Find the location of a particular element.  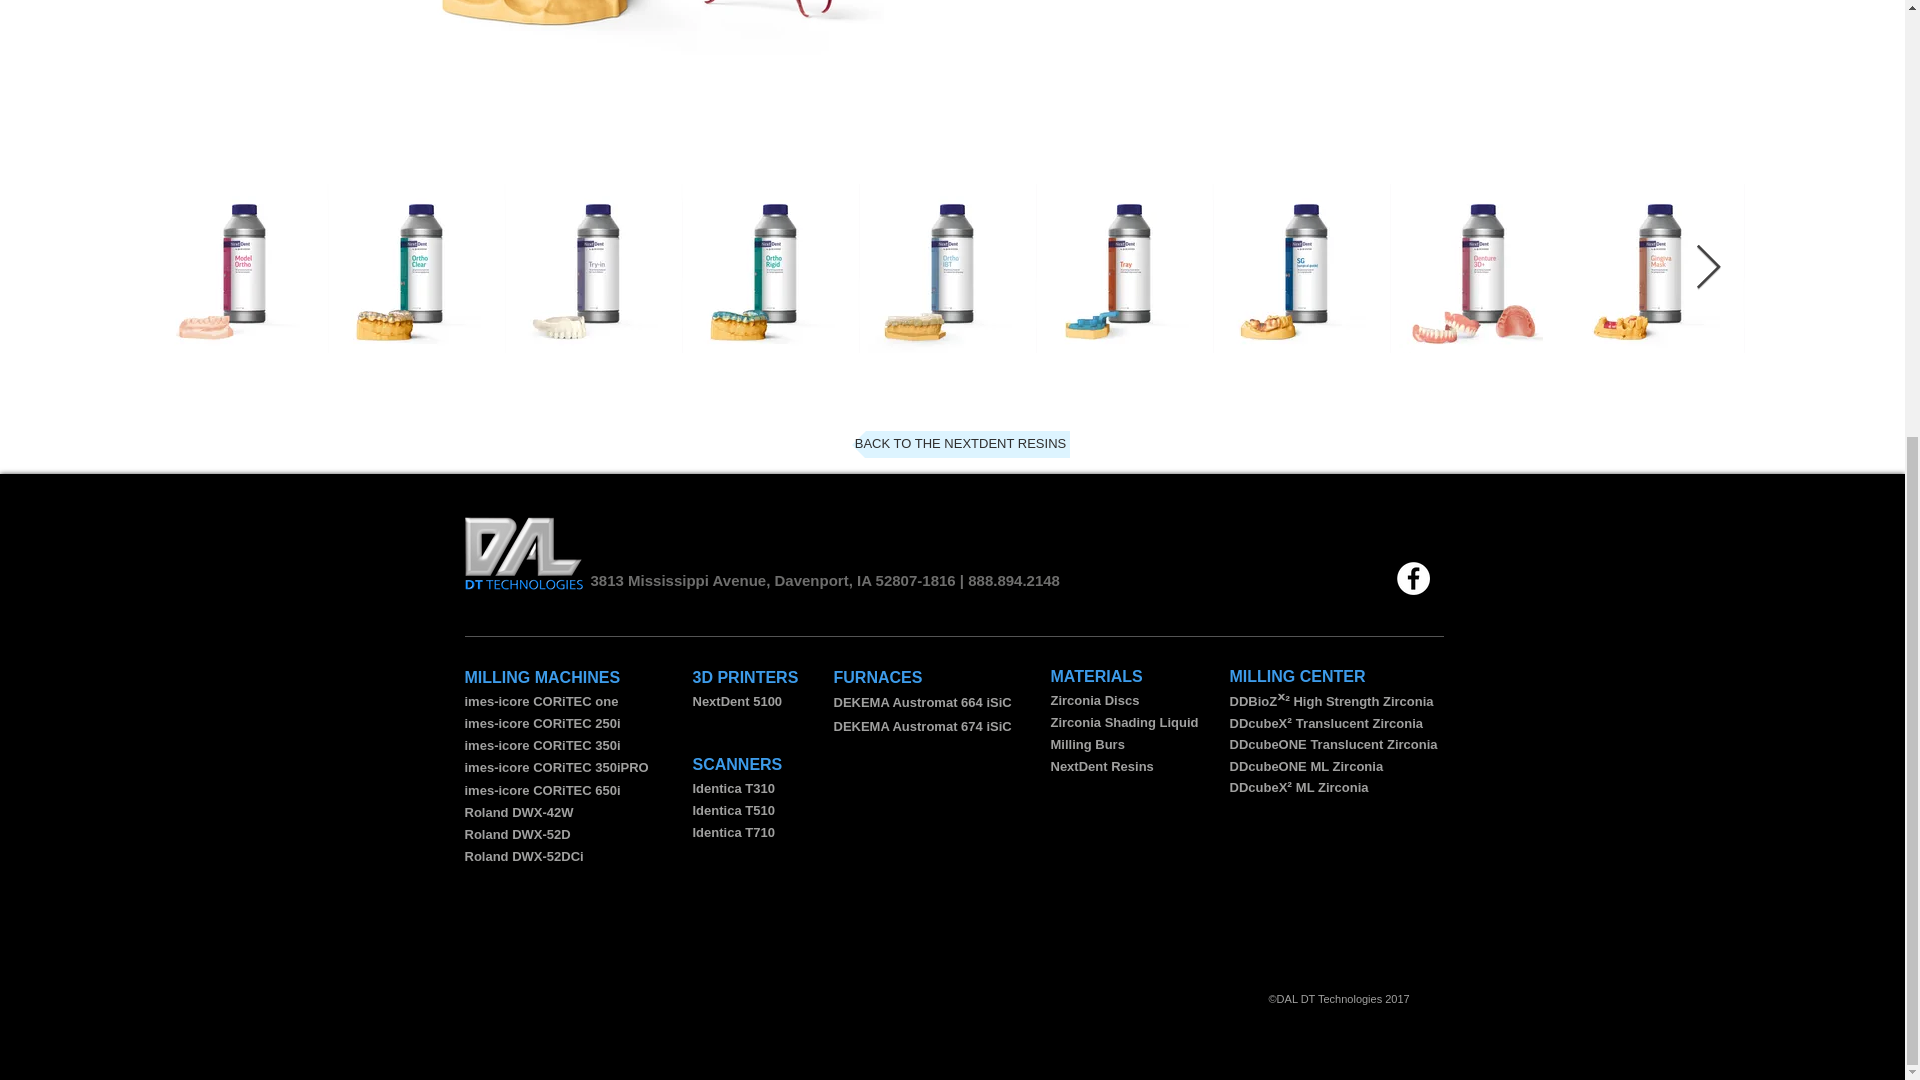

MILLING is located at coordinates (1264, 676).